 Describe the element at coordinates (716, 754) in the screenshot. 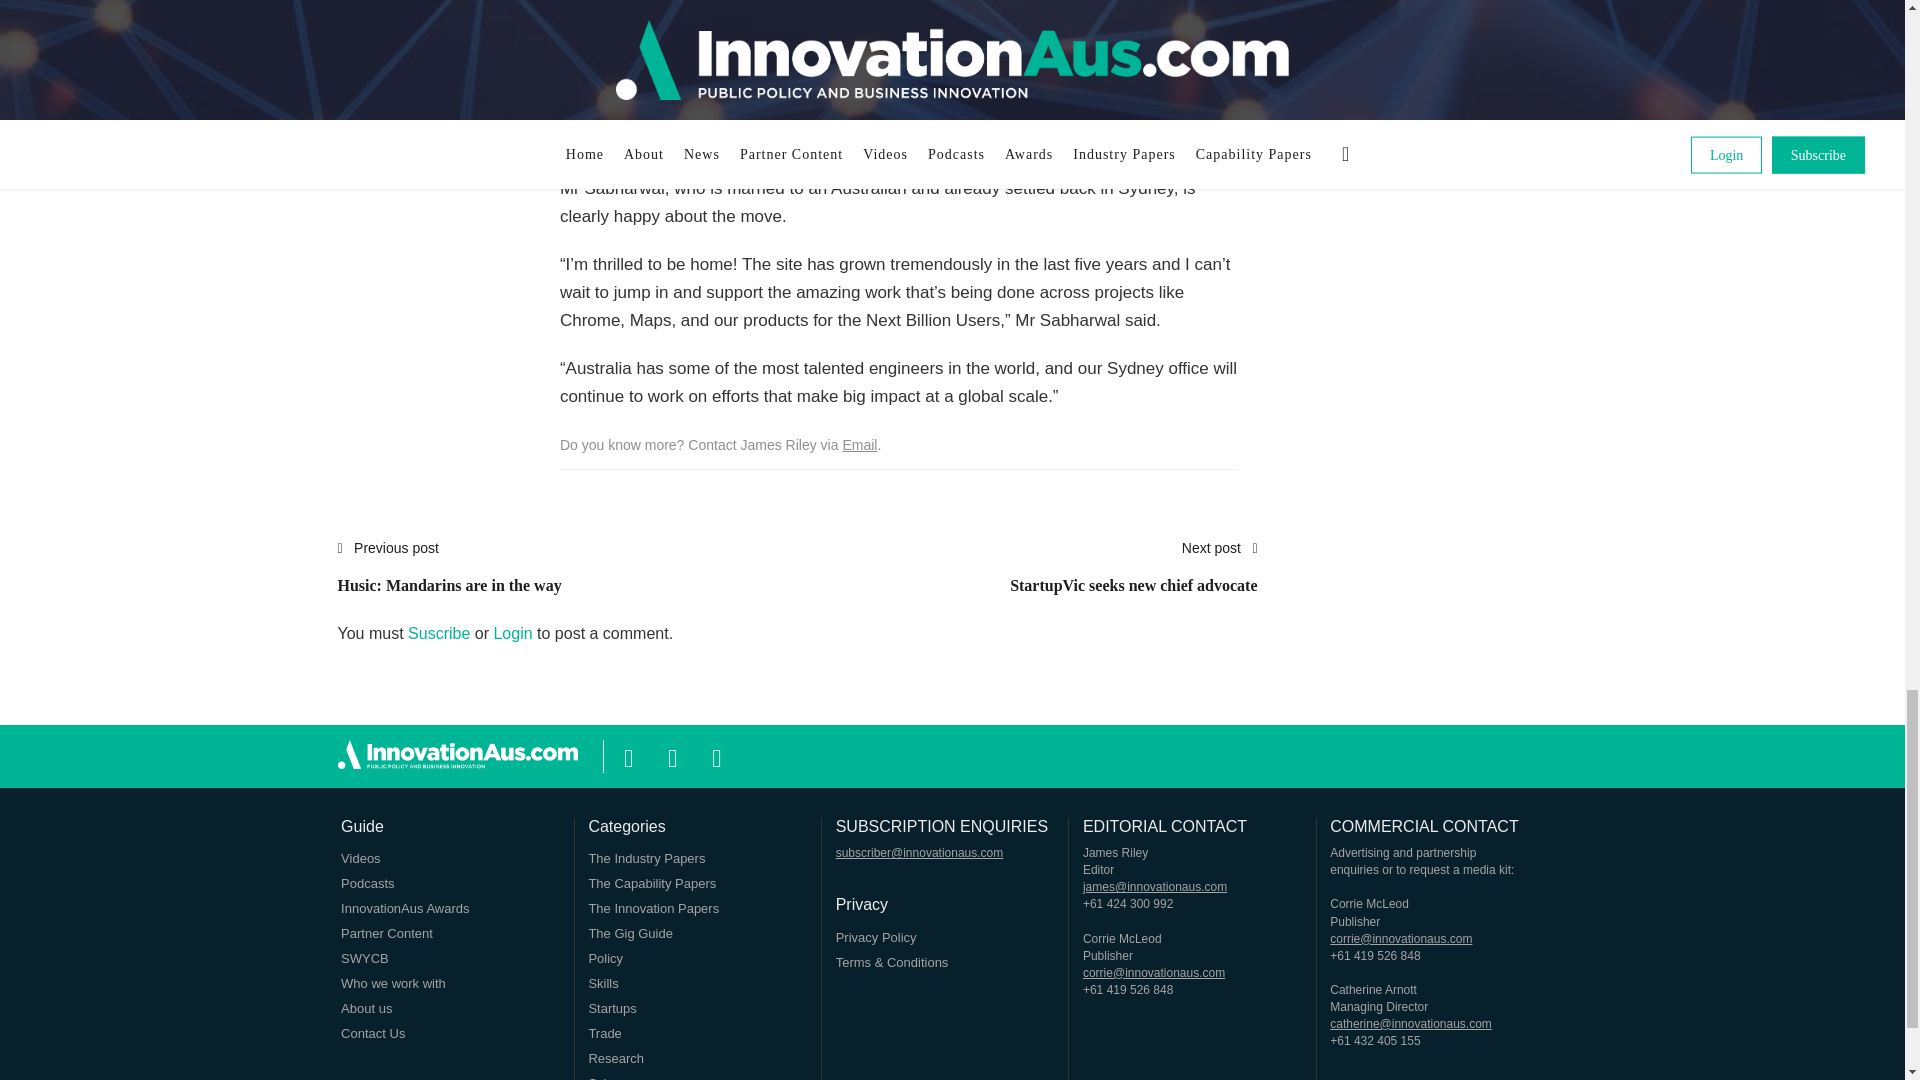

I see `ion-social-linkedin` at that location.